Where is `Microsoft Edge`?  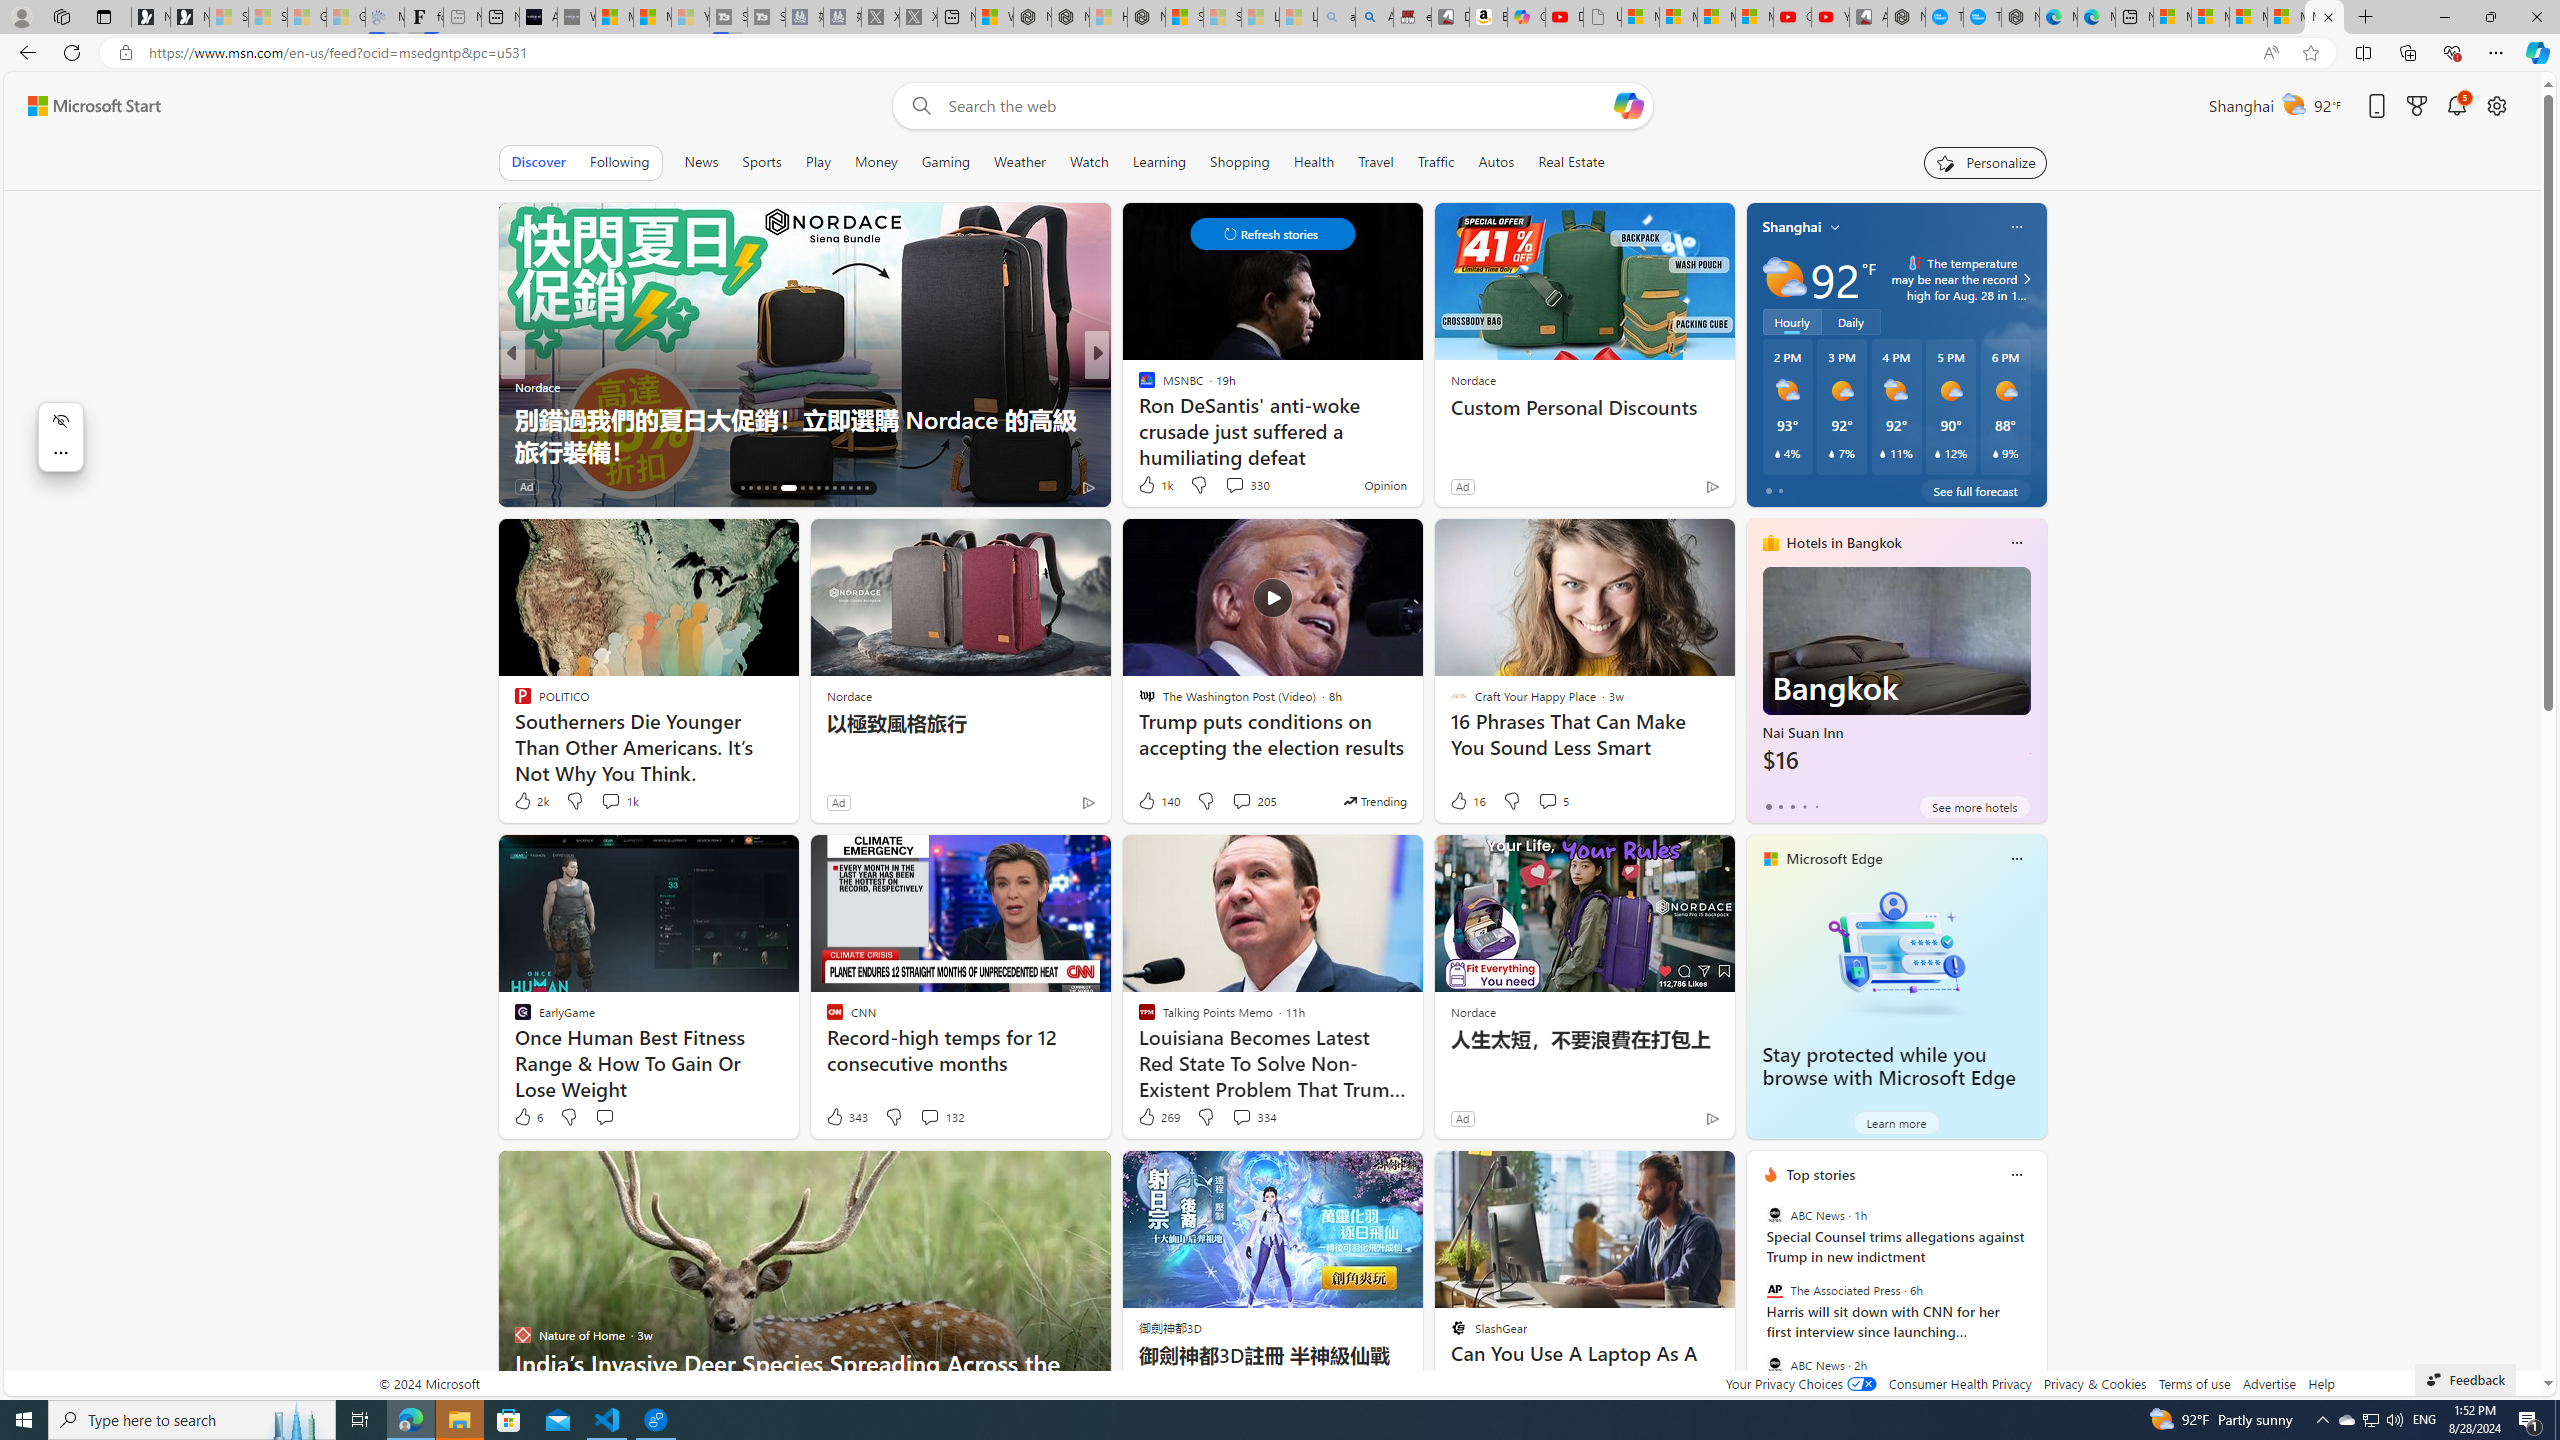
Microsoft Edge is located at coordinates (1835, 858).